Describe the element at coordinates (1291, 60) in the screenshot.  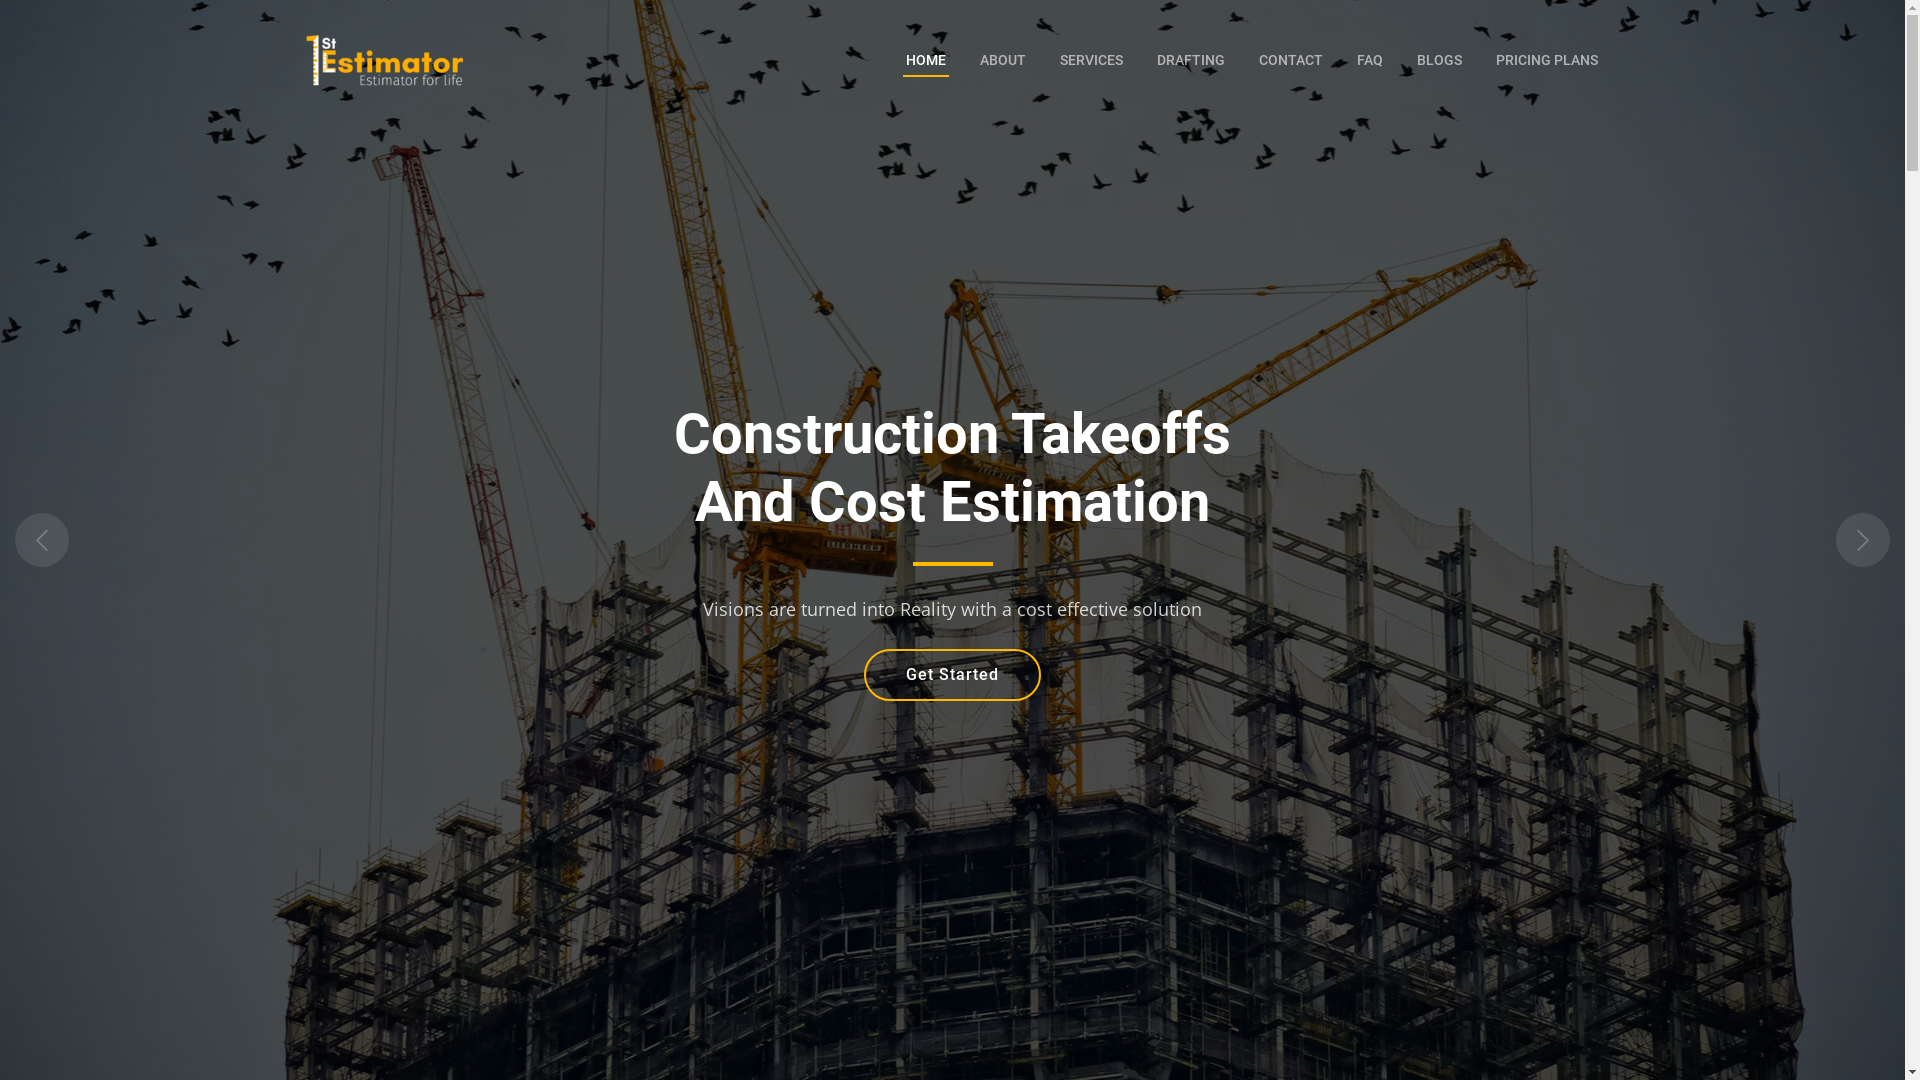
I see `CONTACT` at that location.